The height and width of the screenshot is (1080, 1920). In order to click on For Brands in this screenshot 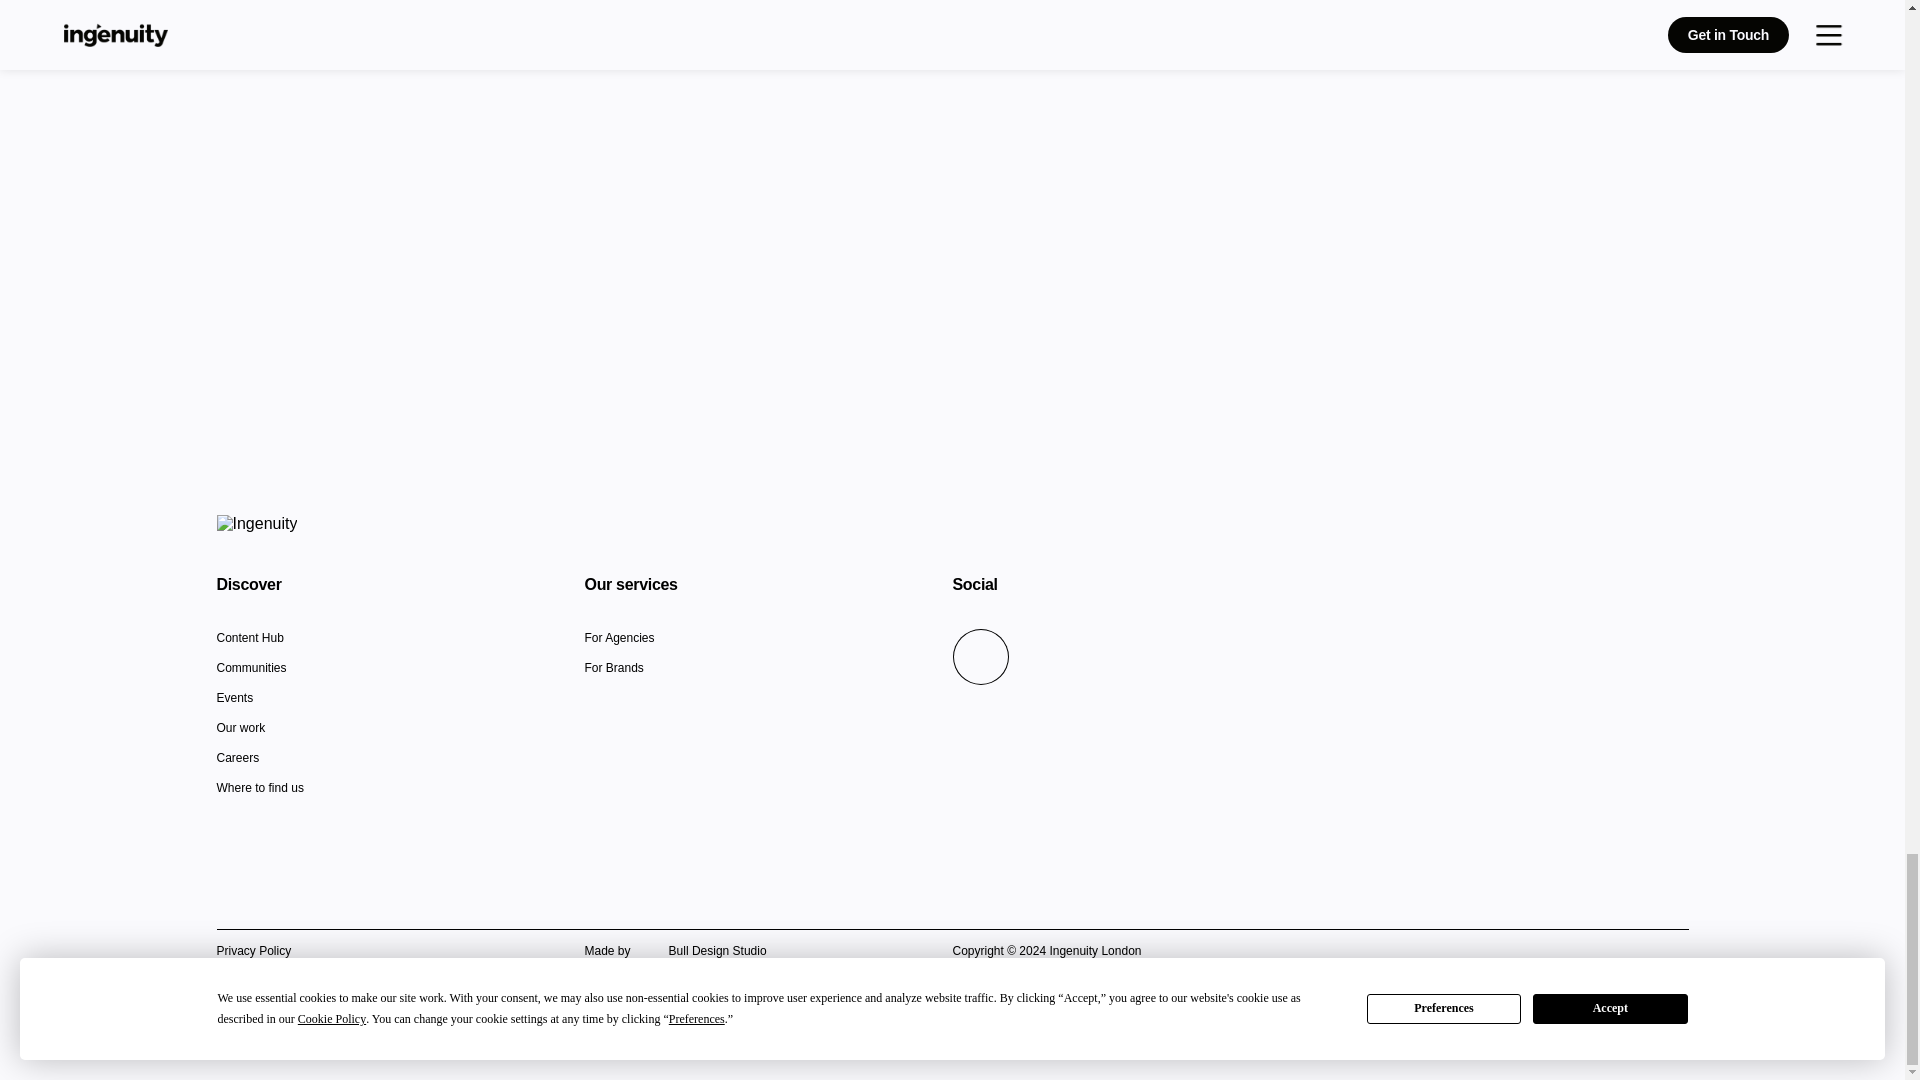, I will do `click(613, 670)`.